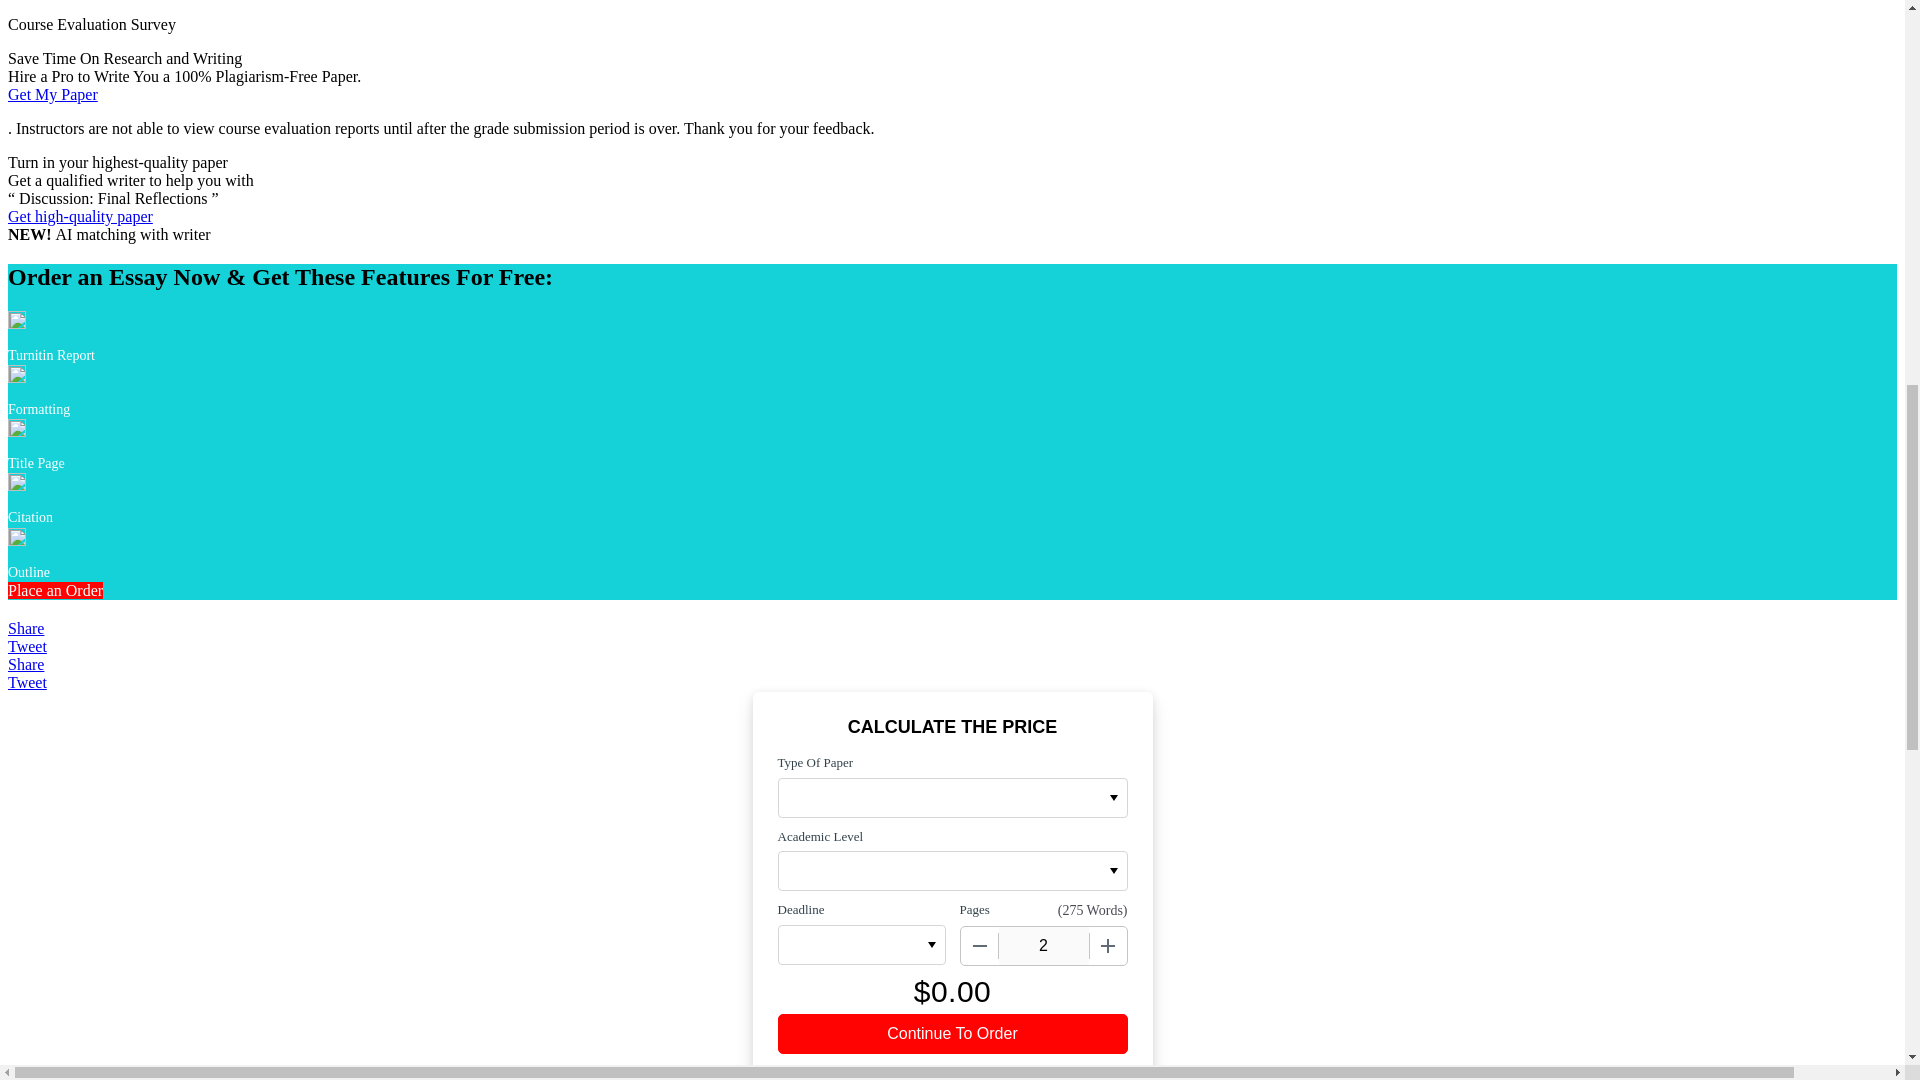 This screenshot has width=1920, height=1080. Describe the element at coordinates (80, 216) in the screenshot. I see `Get high-quality paper` at that location.